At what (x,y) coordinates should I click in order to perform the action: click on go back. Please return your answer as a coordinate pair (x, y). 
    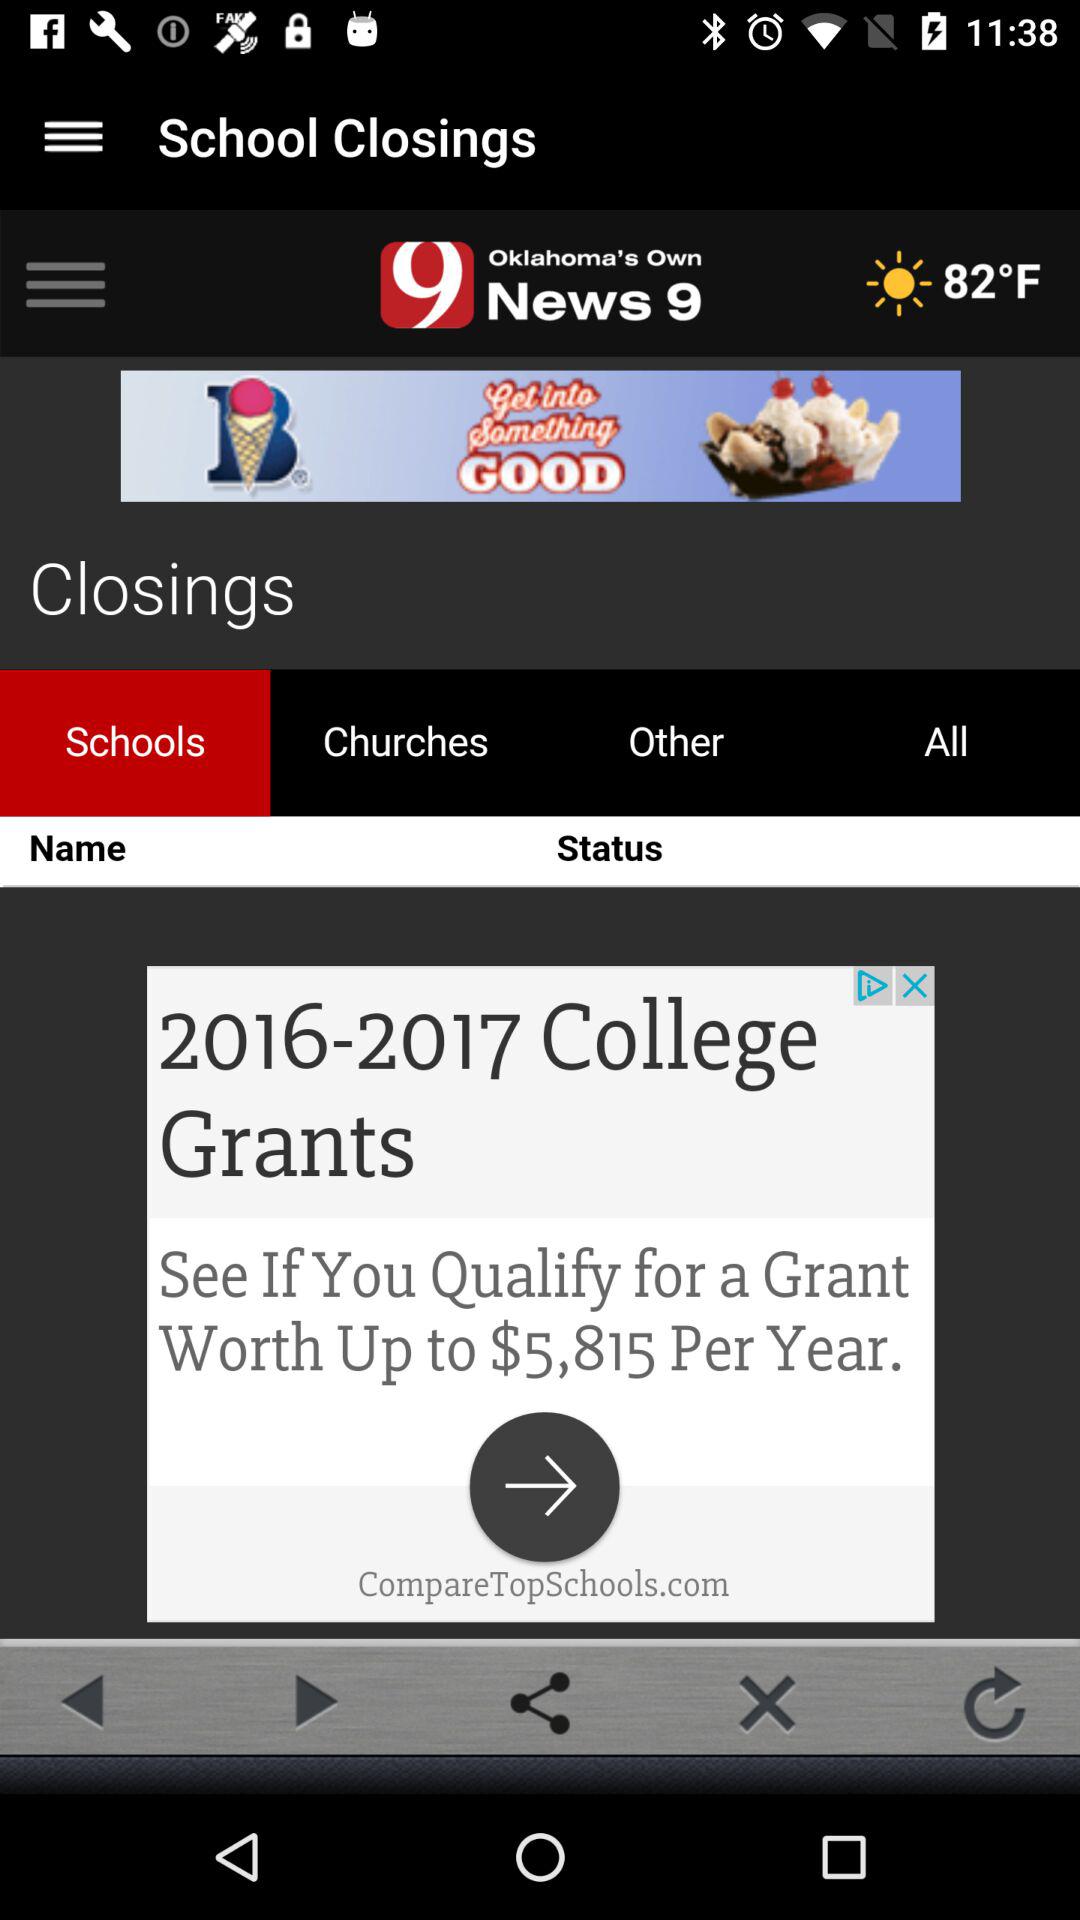
    Looking at the image, I should click on (85, 1703).